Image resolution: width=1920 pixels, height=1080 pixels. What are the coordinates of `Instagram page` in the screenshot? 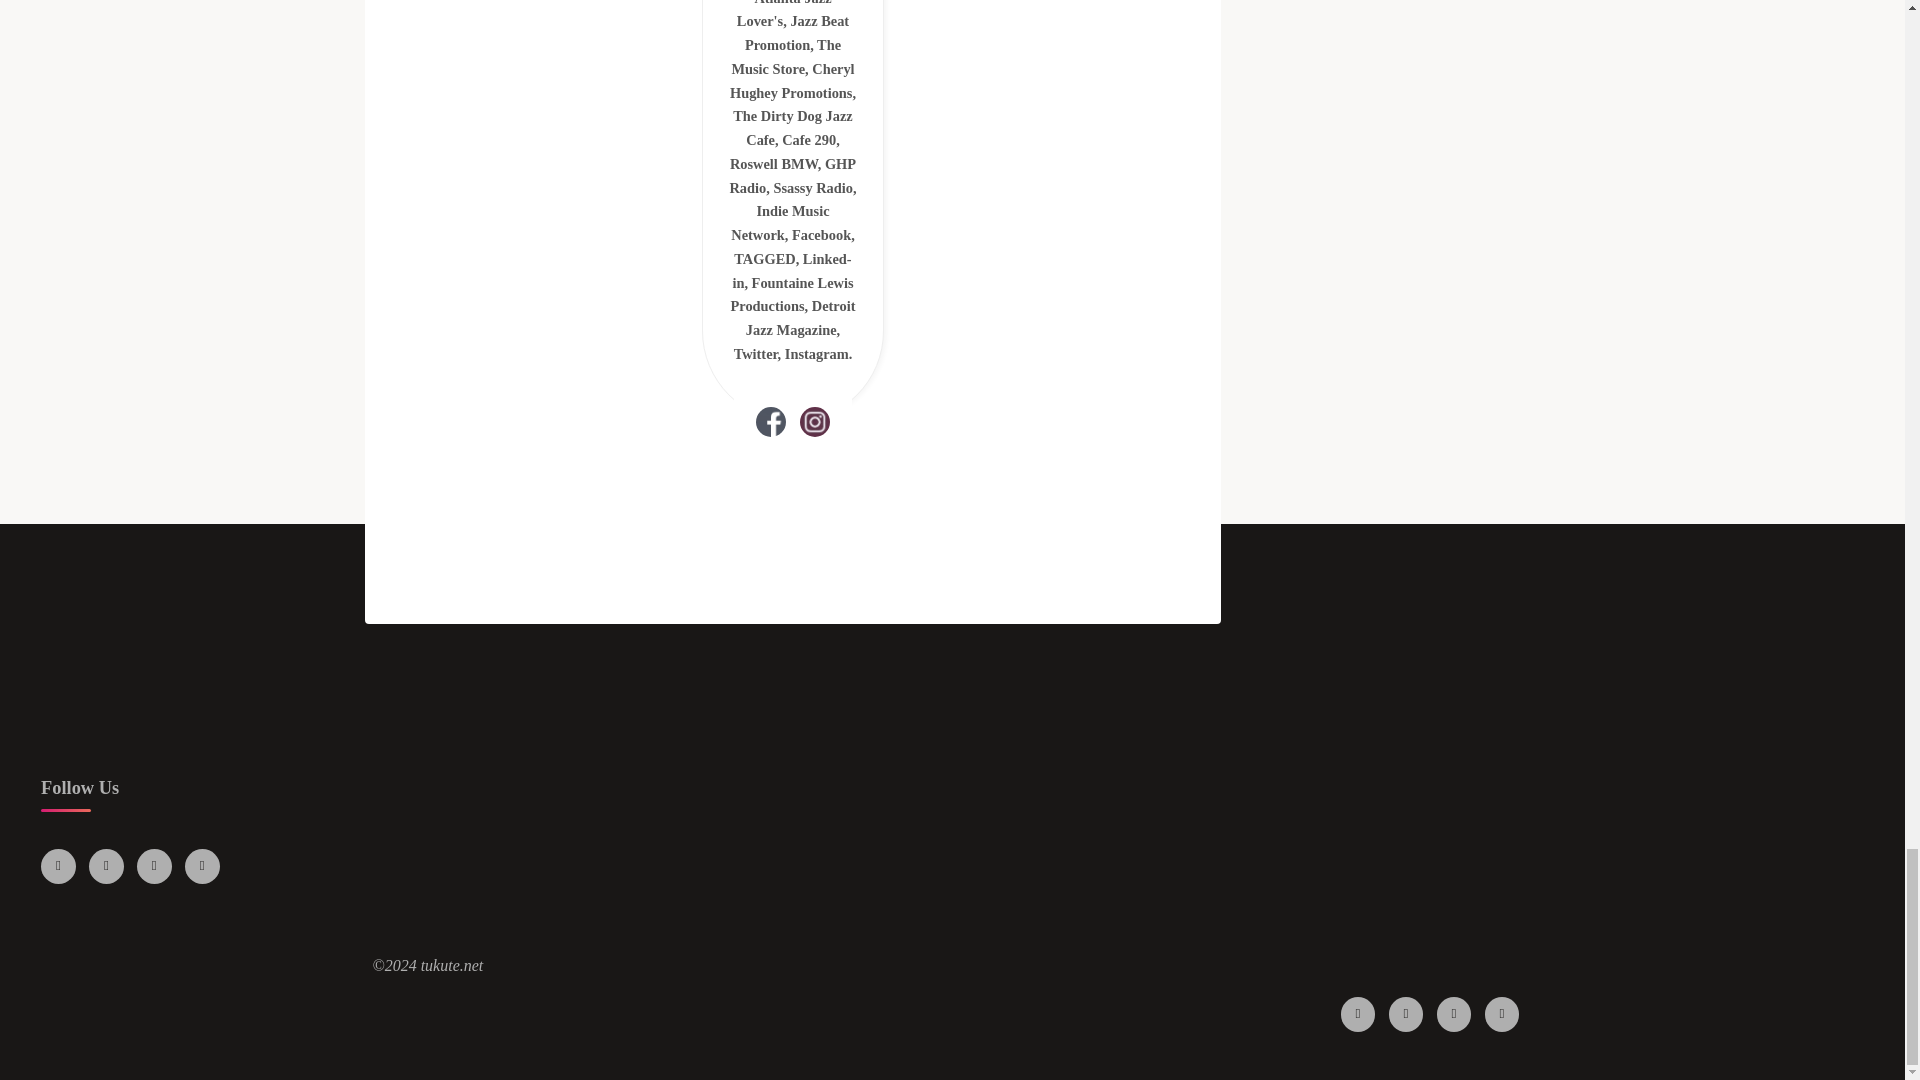 It's located at (813, 420).